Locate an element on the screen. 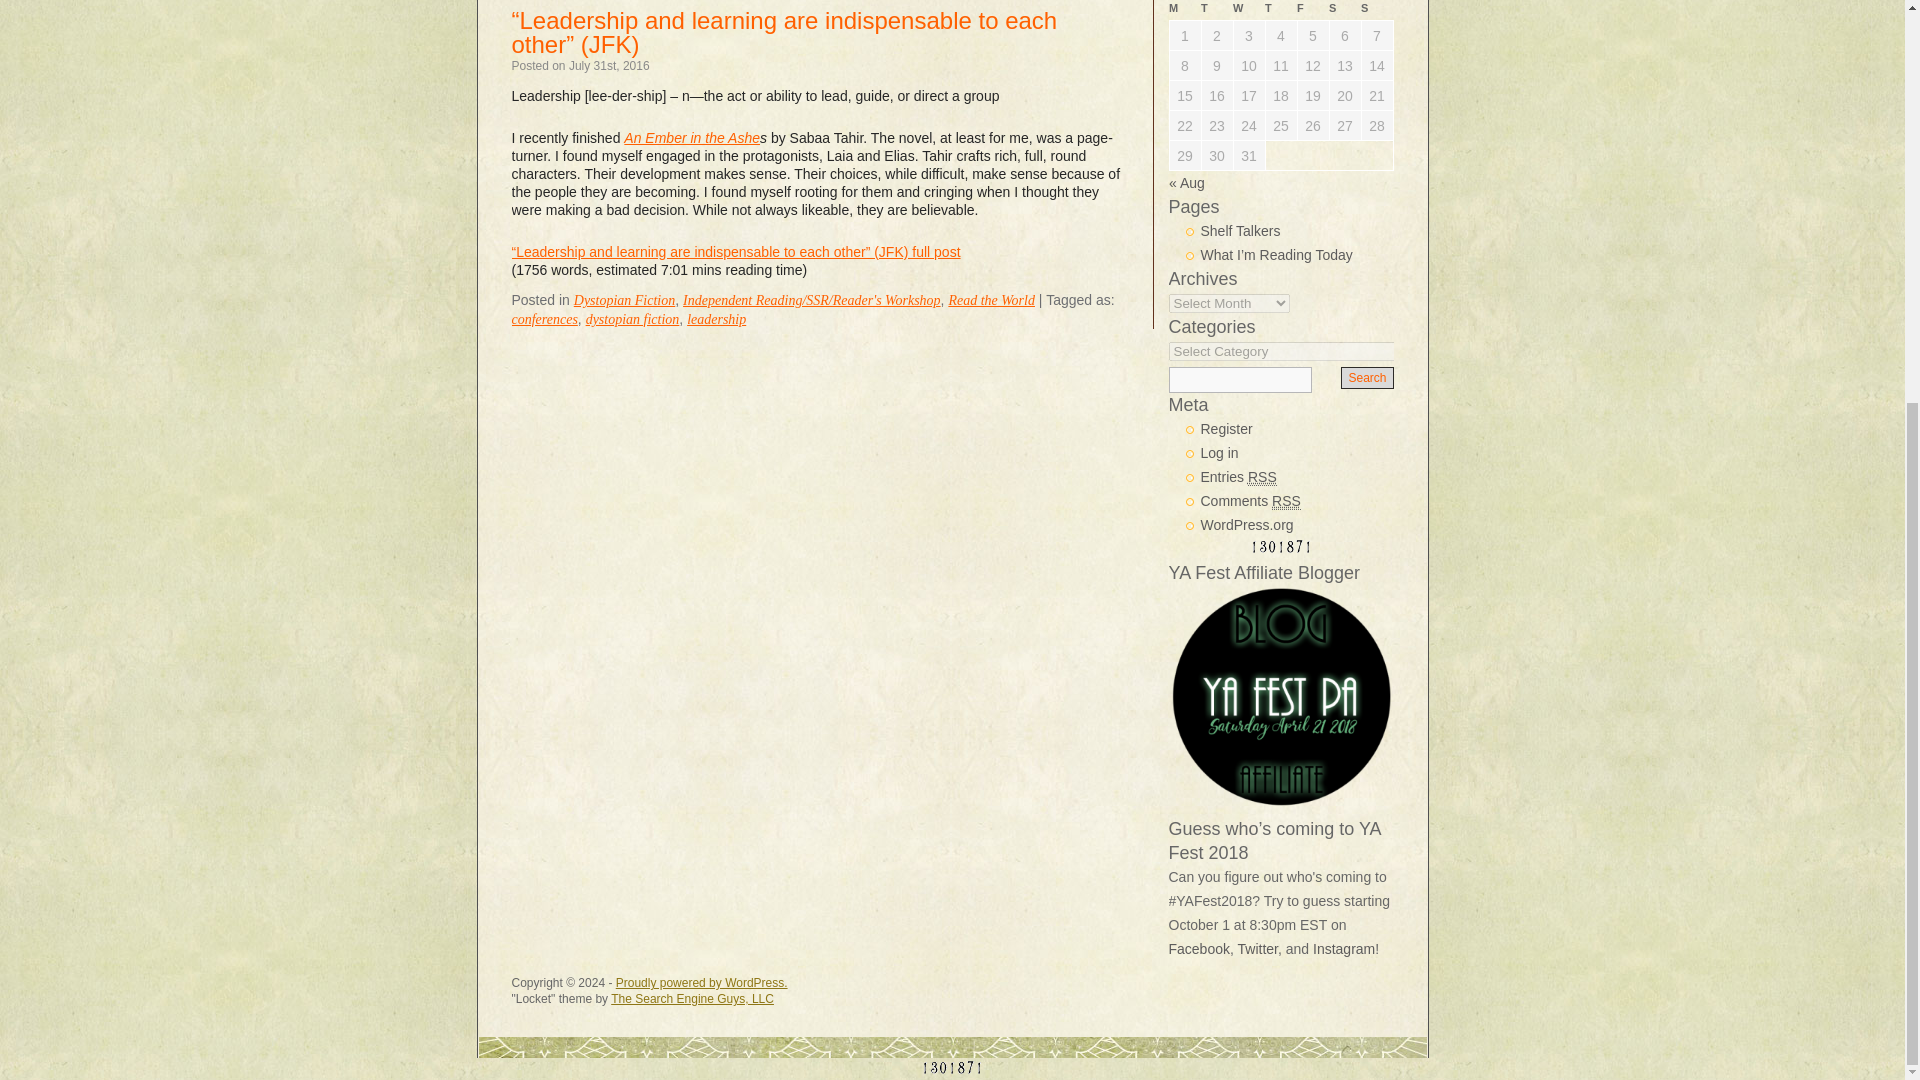 The width and height of the screenshot is (1920, 1080). Search is located at coordinates (1366, 378).